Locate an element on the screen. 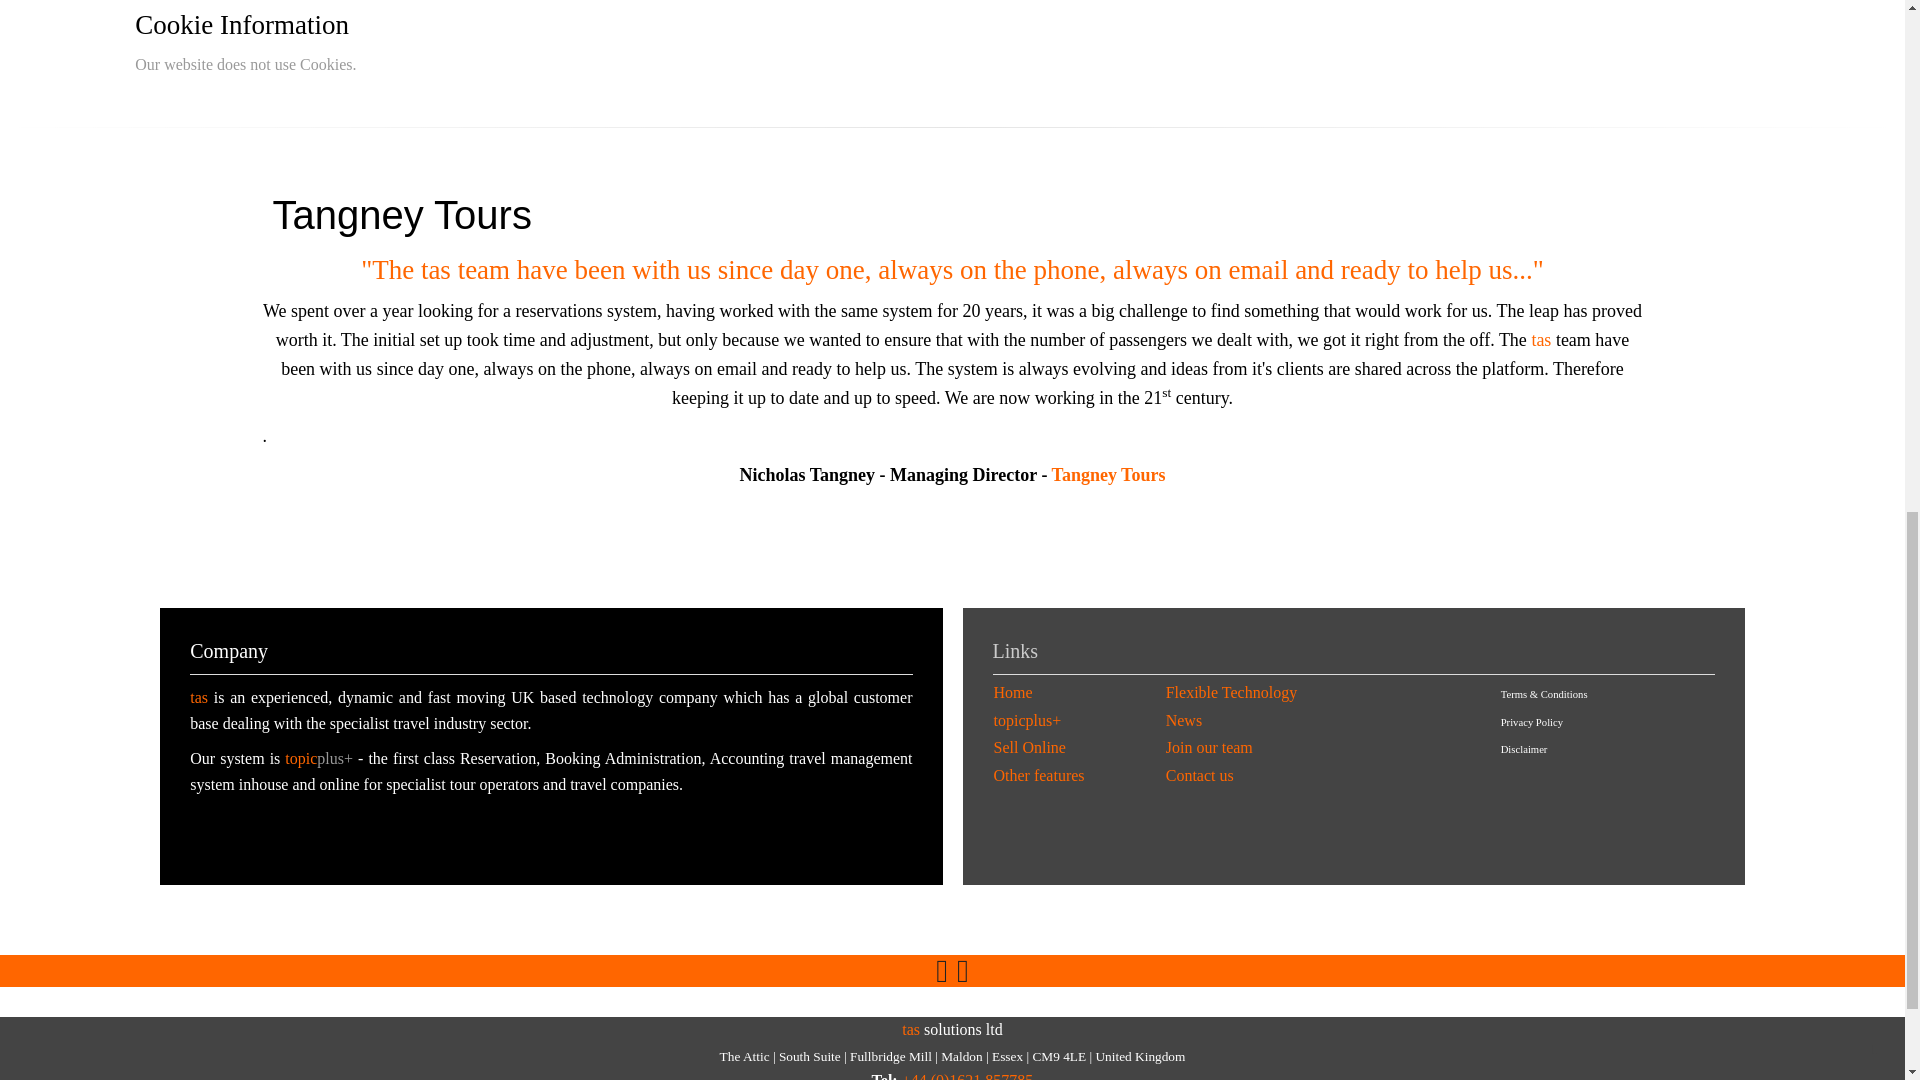 The image size is (1920, 1080). Privacy Policy is located at coordinates (1532, 722).